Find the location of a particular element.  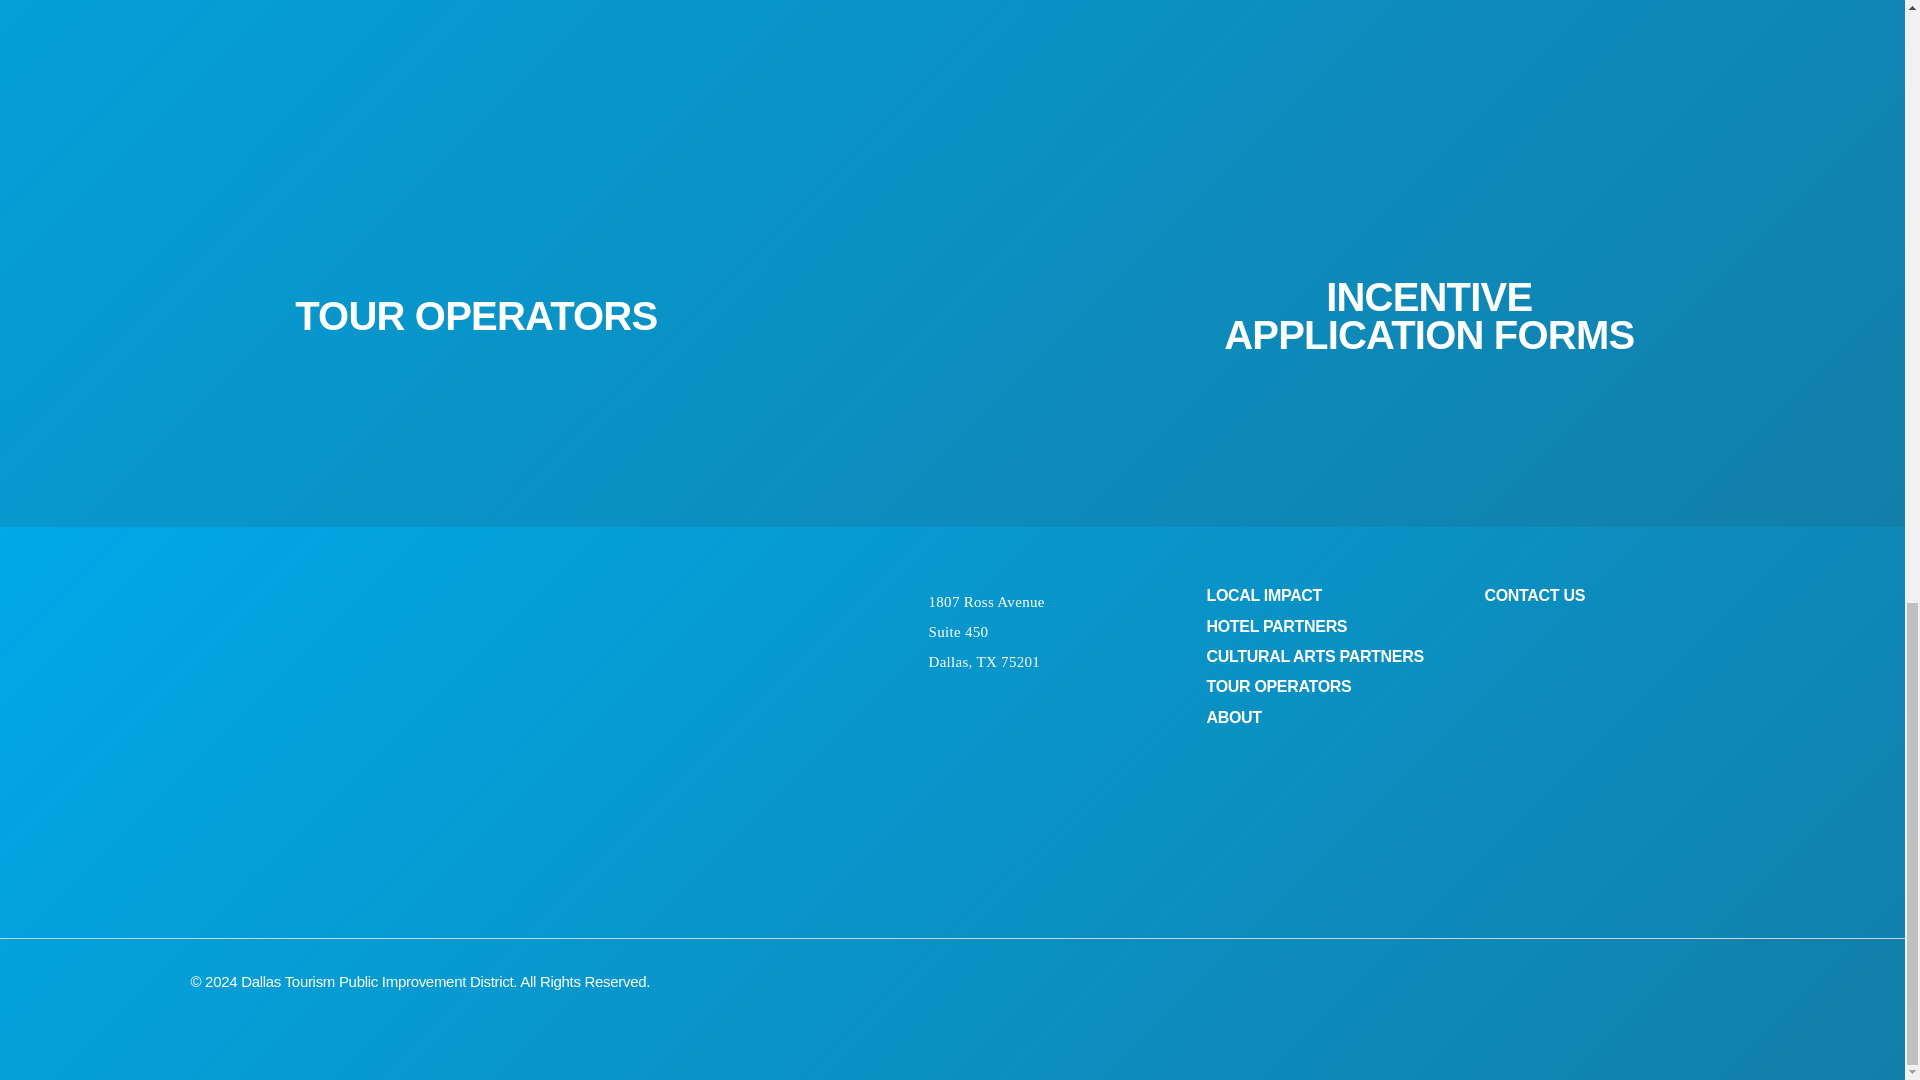

TOUR OPERATORS is located at coordinates (1278, 686).